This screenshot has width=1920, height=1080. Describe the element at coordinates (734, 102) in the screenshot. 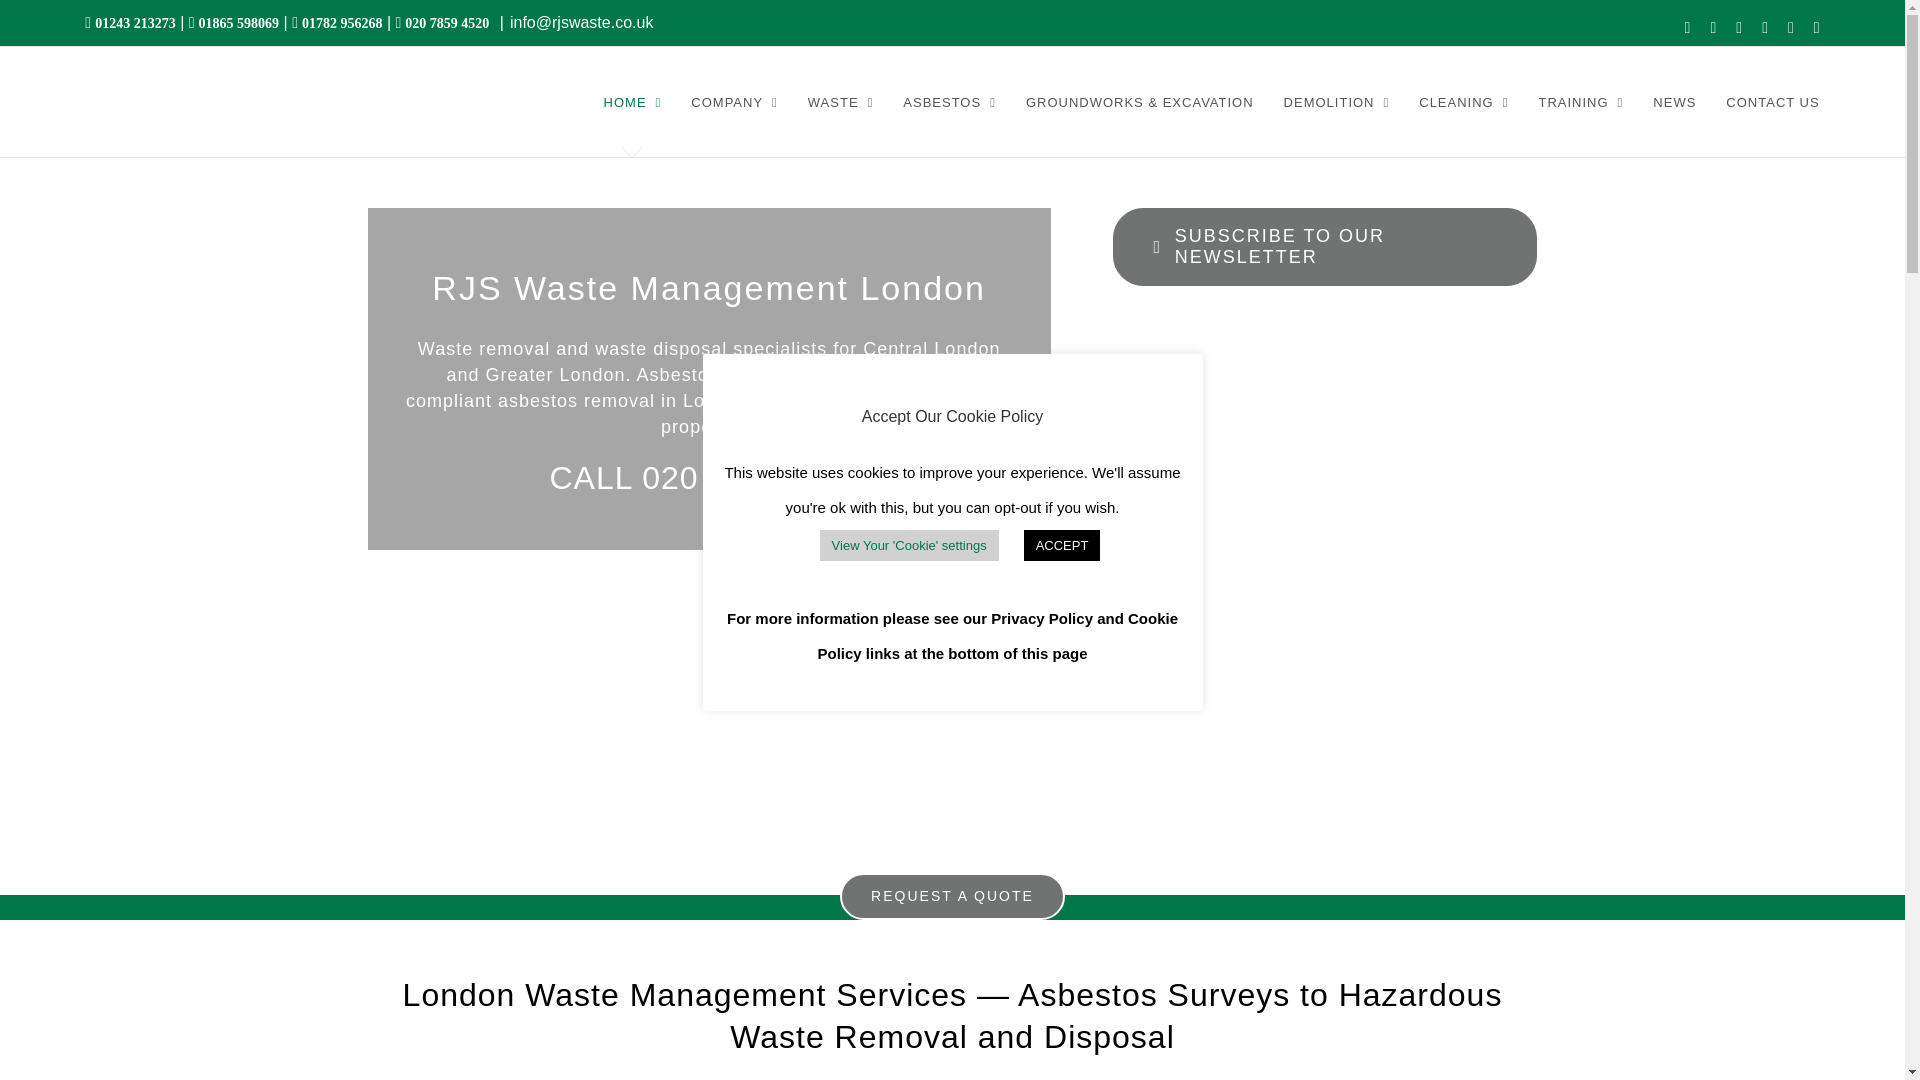

I see `COMPANY` at that location.